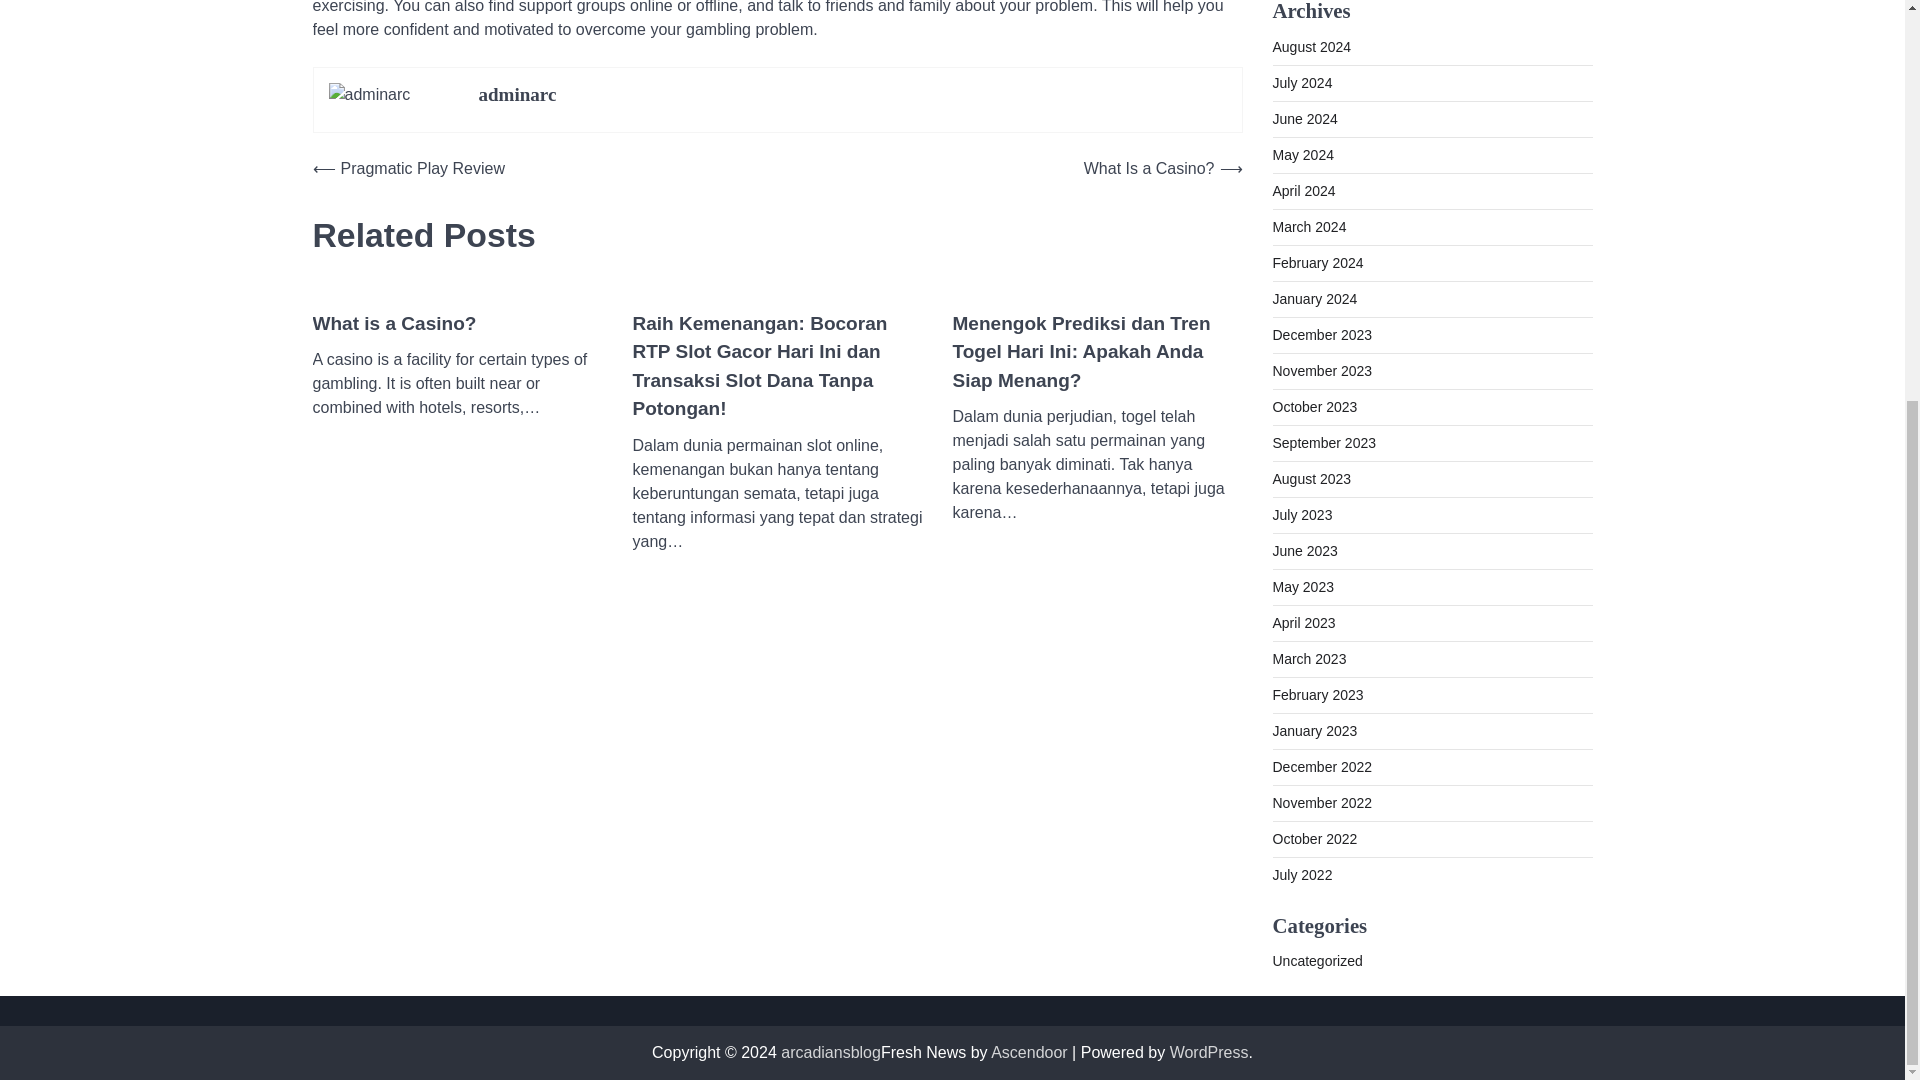  What do you see at coordinates (1311, 46) in the screenshot?
I see `August 2024` at bounding box center [1311, 46].